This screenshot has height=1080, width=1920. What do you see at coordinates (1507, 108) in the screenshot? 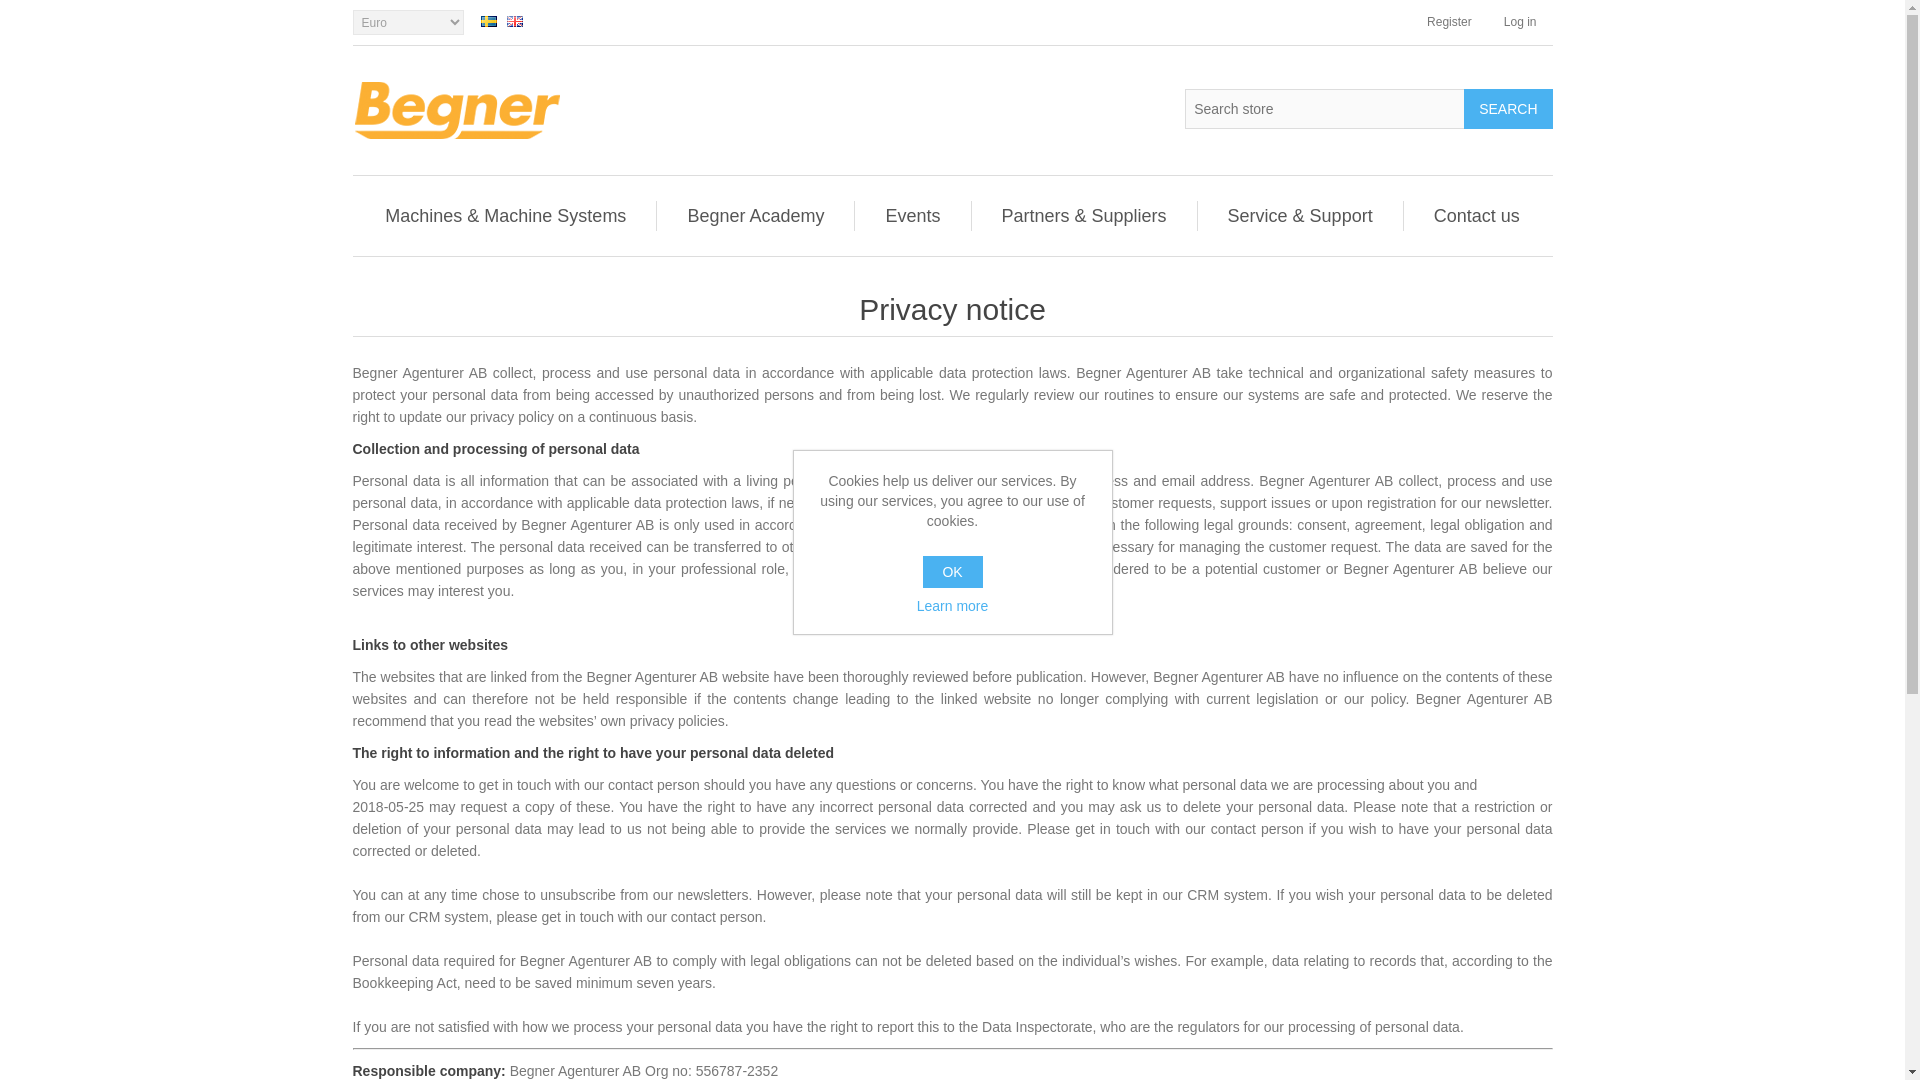
I see `SEARCH` at bounding box center [1507, 108].